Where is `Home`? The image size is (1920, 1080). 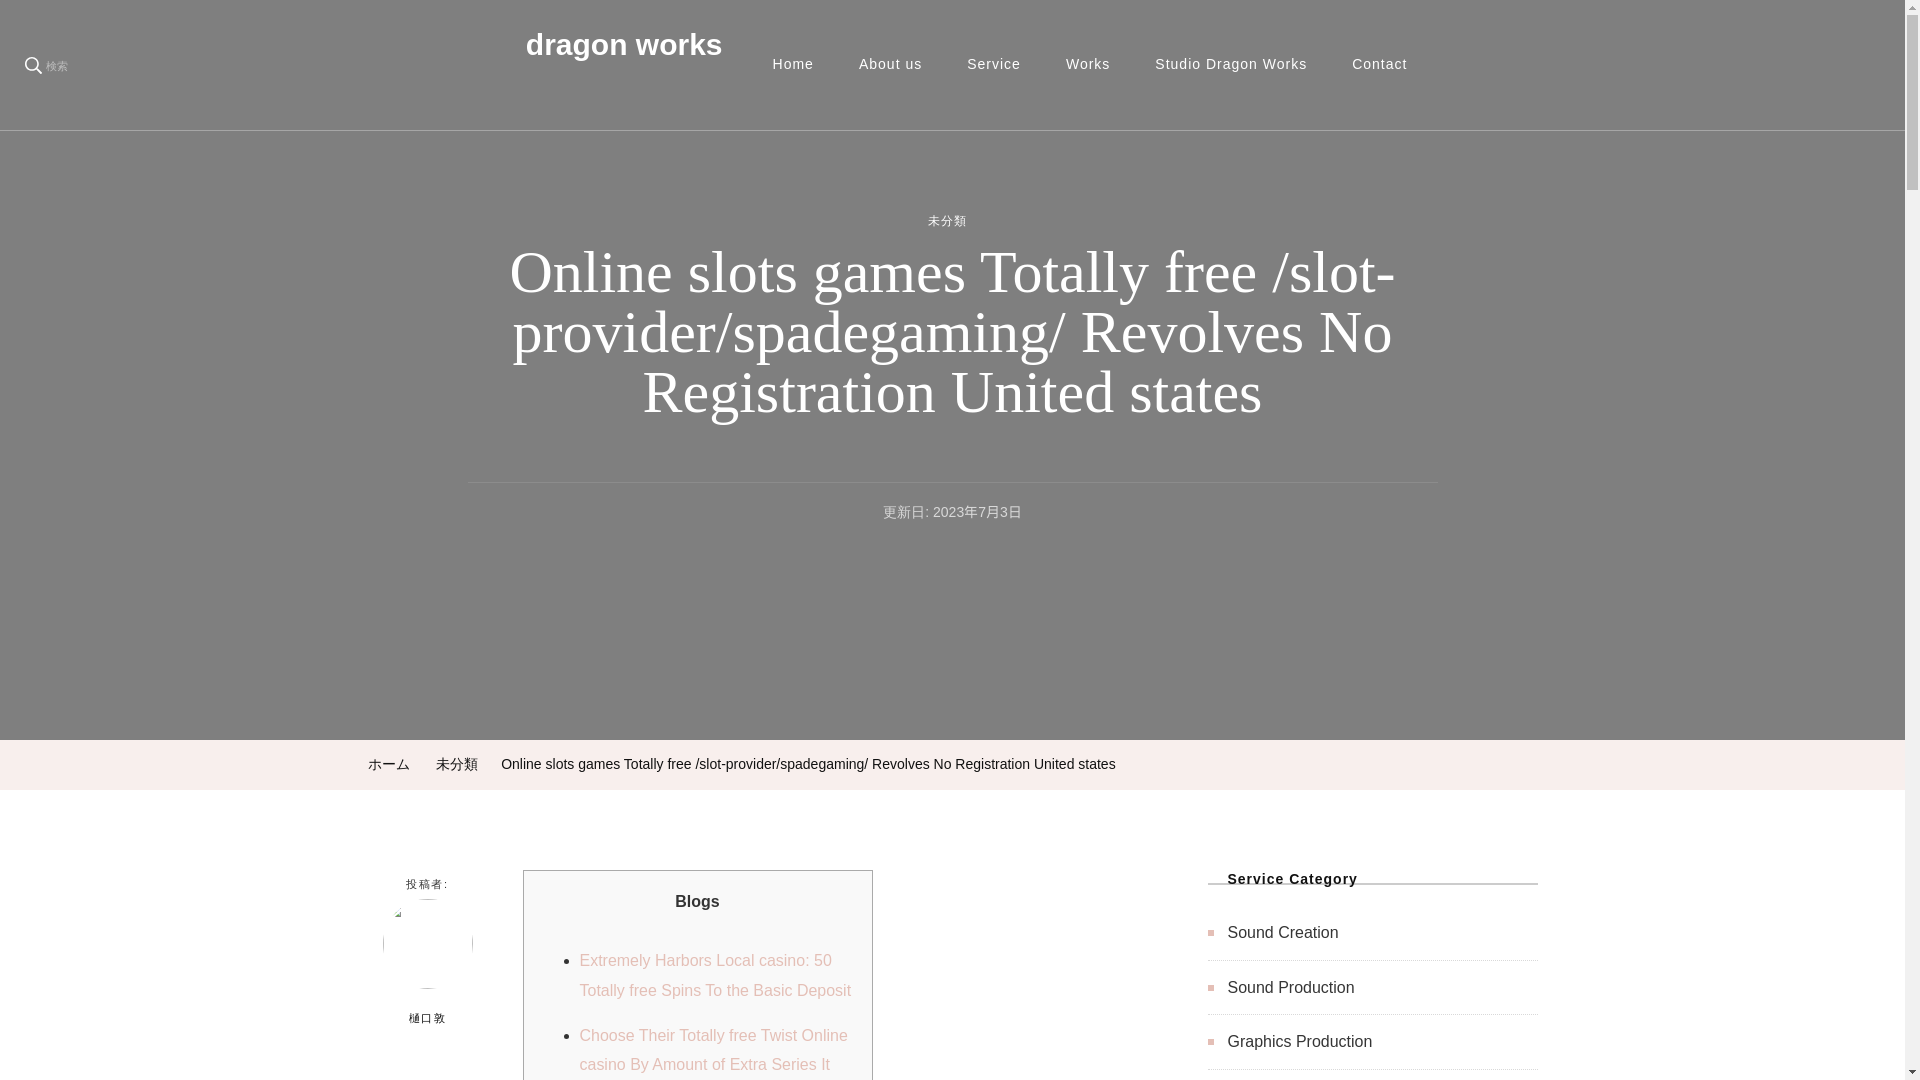
Home is located at coordinates (792, 65).